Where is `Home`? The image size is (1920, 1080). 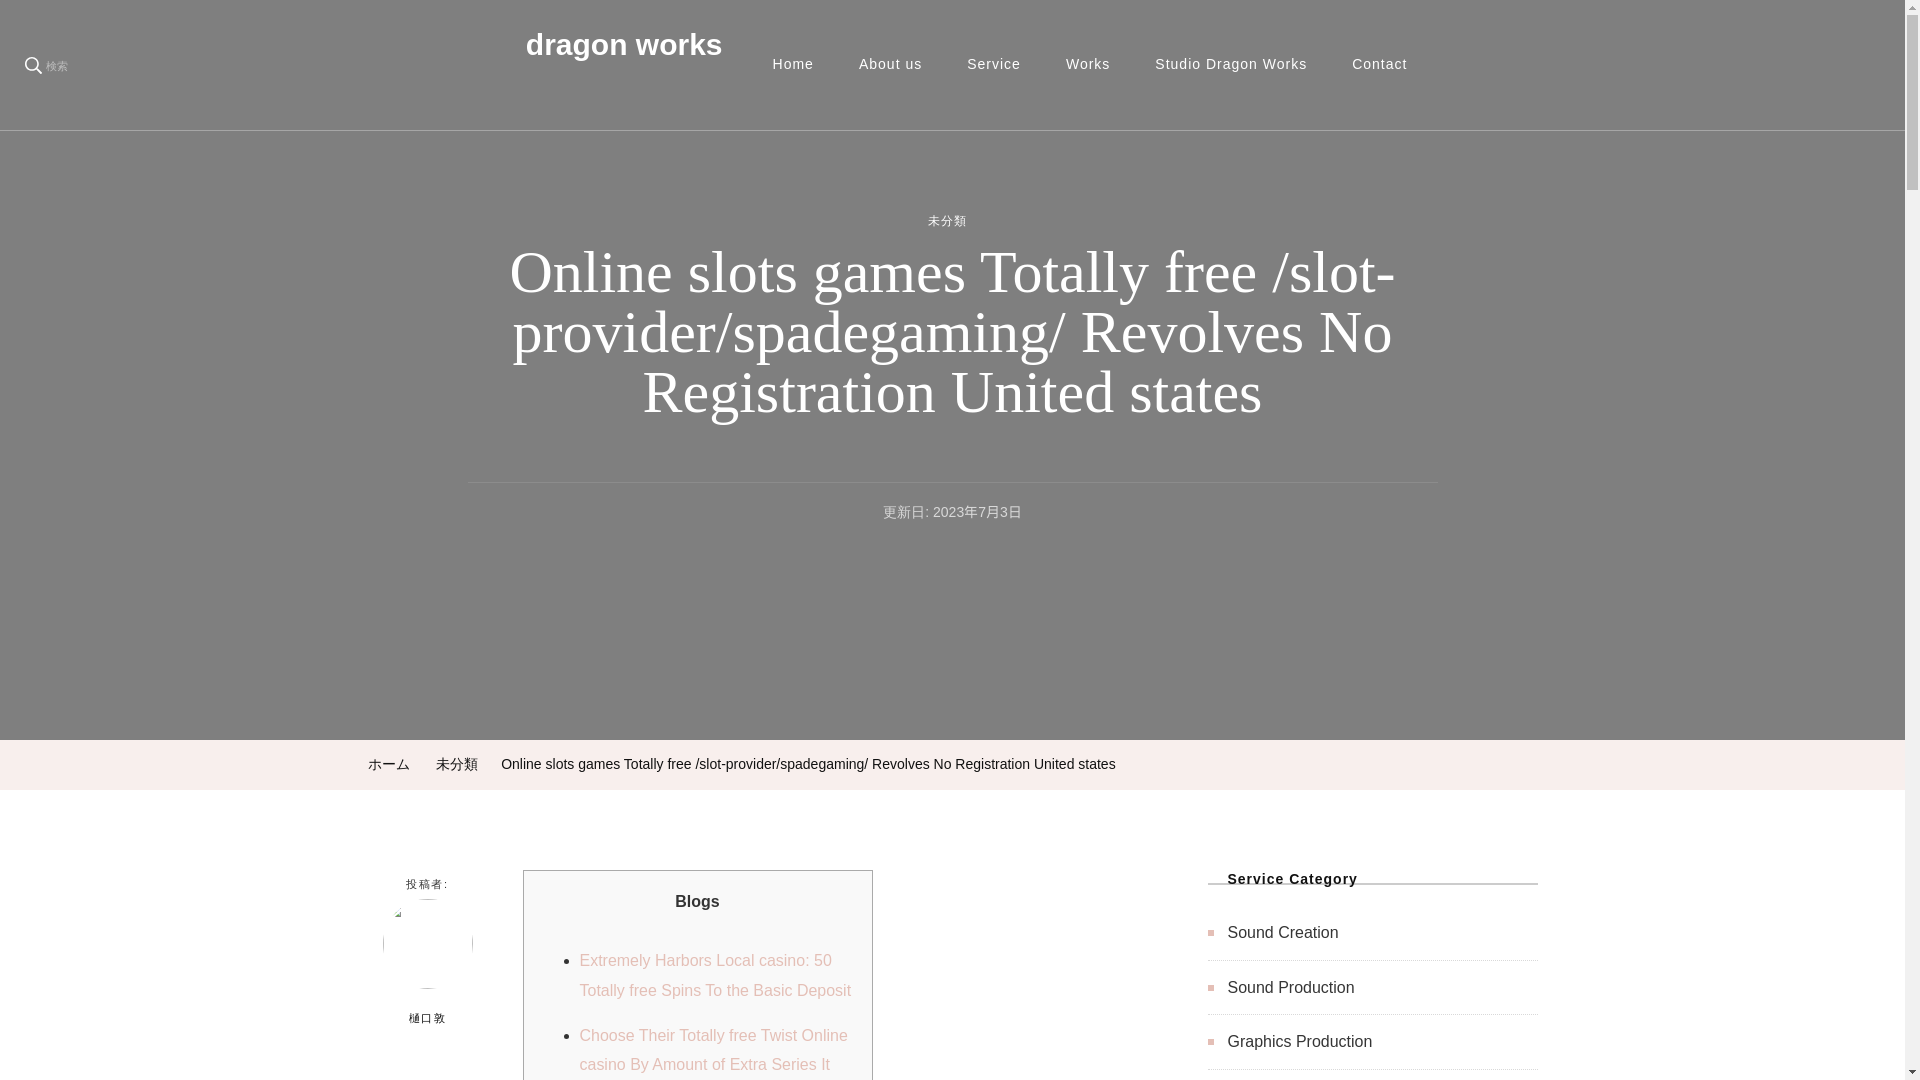
Home is located at coordinates (792, 65).